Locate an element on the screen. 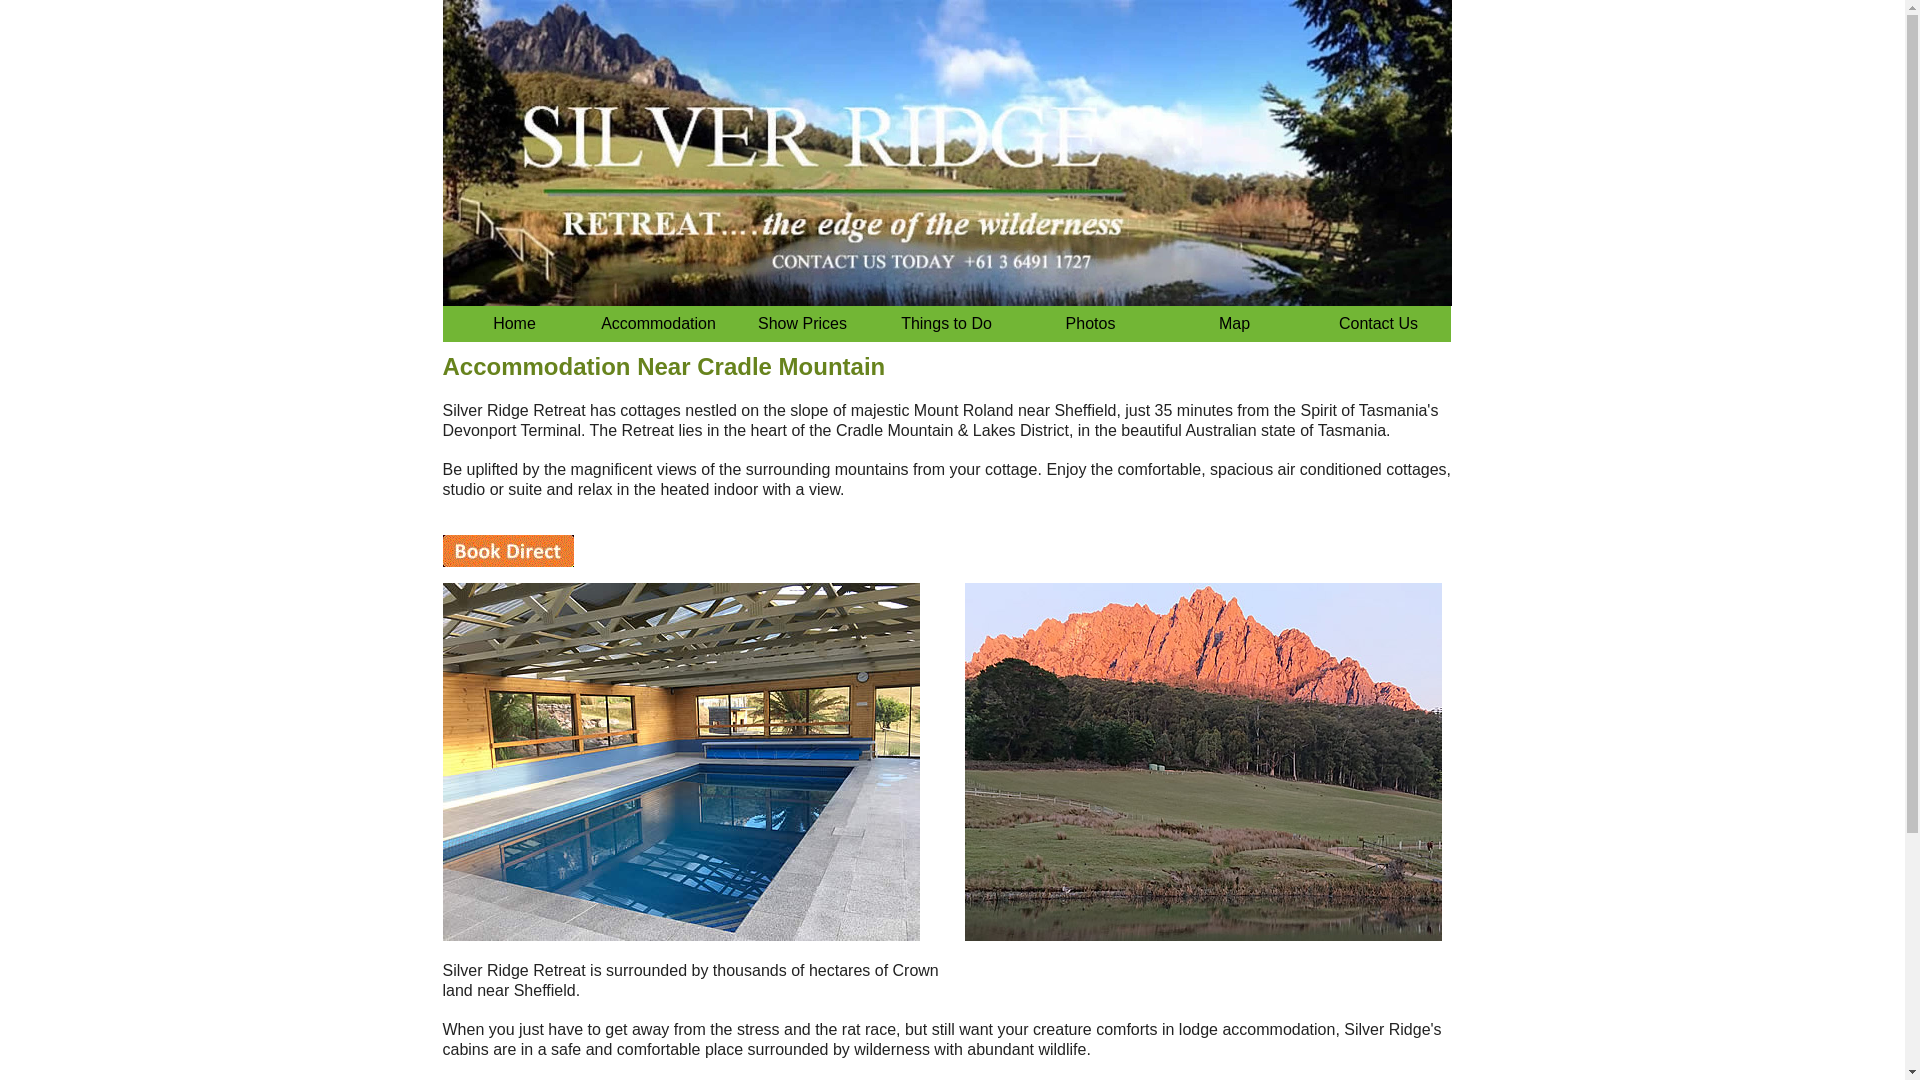 Image resolution: width=1920 pixels, height=1080 pixels. Home is located at coordinates (513, 324).